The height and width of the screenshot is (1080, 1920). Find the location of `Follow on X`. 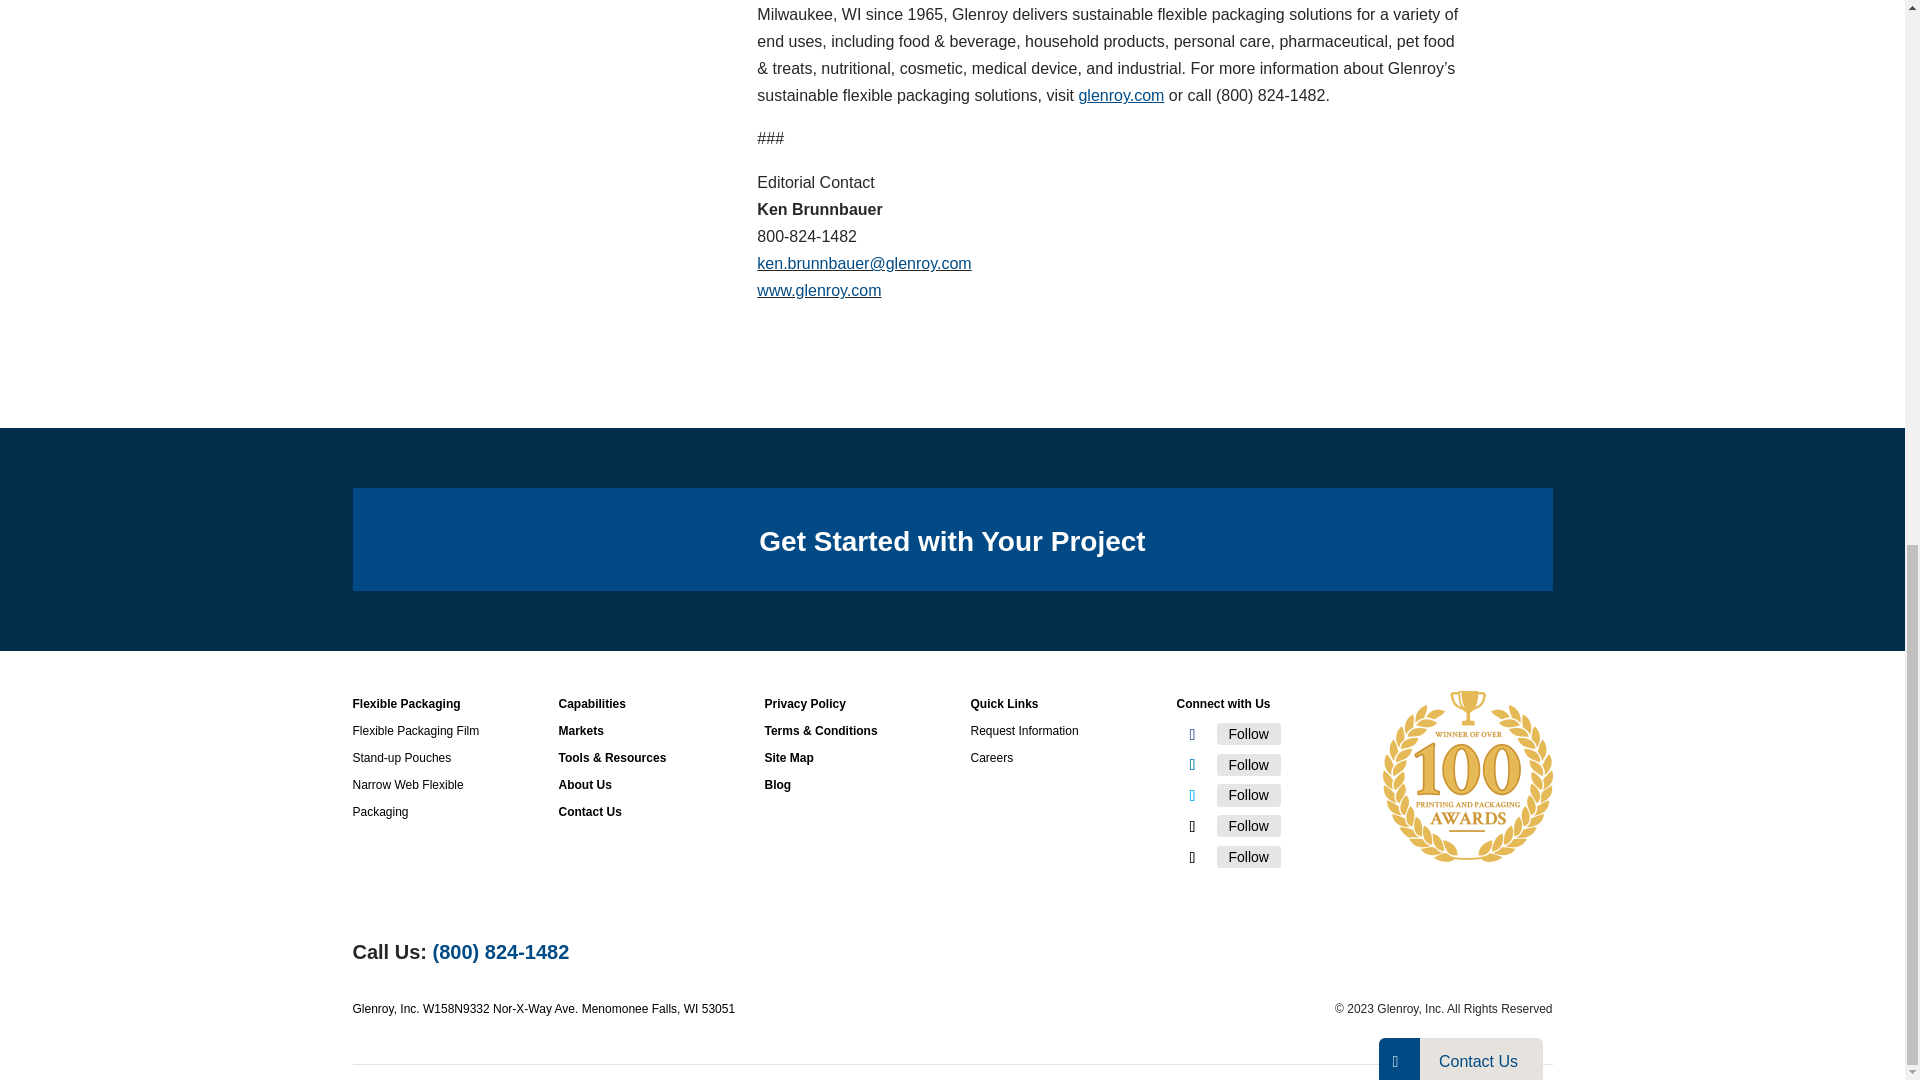

Follow on X is located at coordinates (1191, 796).